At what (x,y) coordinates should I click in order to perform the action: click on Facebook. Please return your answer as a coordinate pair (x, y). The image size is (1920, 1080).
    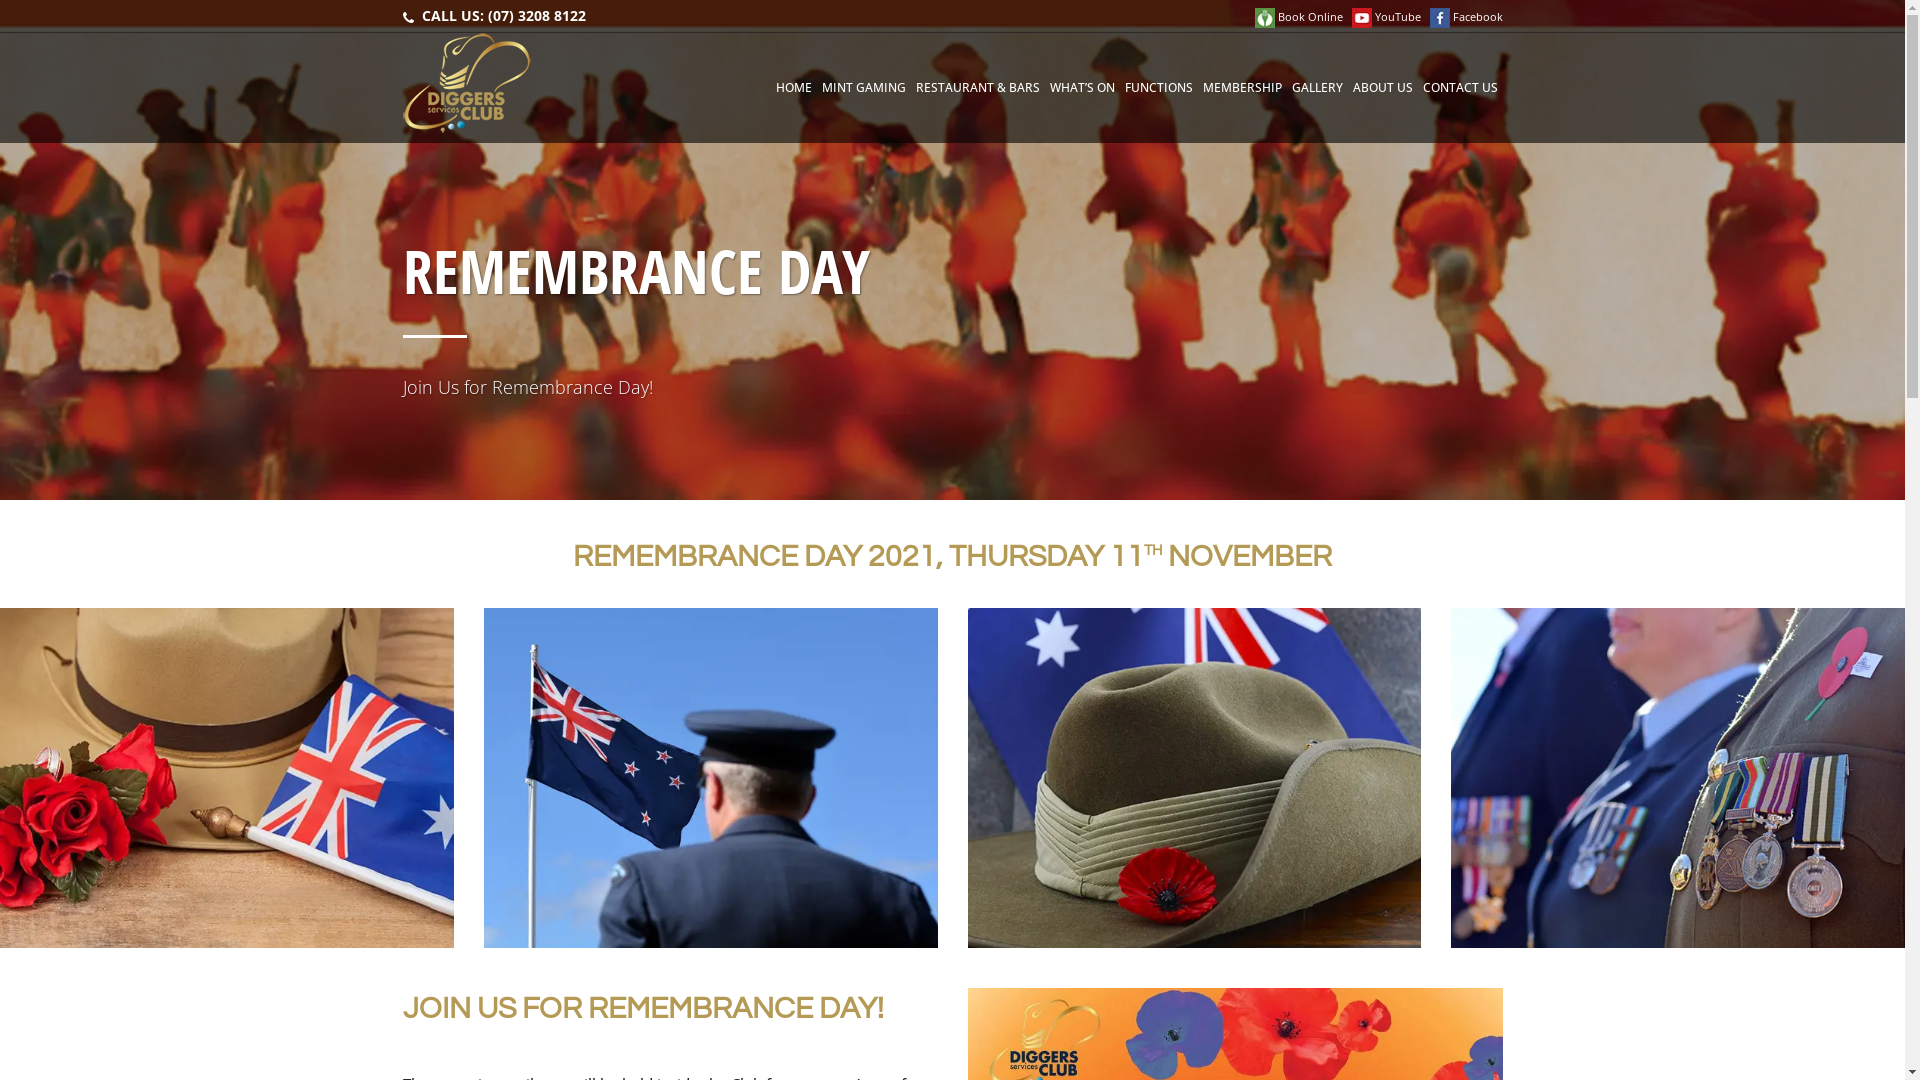
    Looking at the image, I should click on (1466, 16).